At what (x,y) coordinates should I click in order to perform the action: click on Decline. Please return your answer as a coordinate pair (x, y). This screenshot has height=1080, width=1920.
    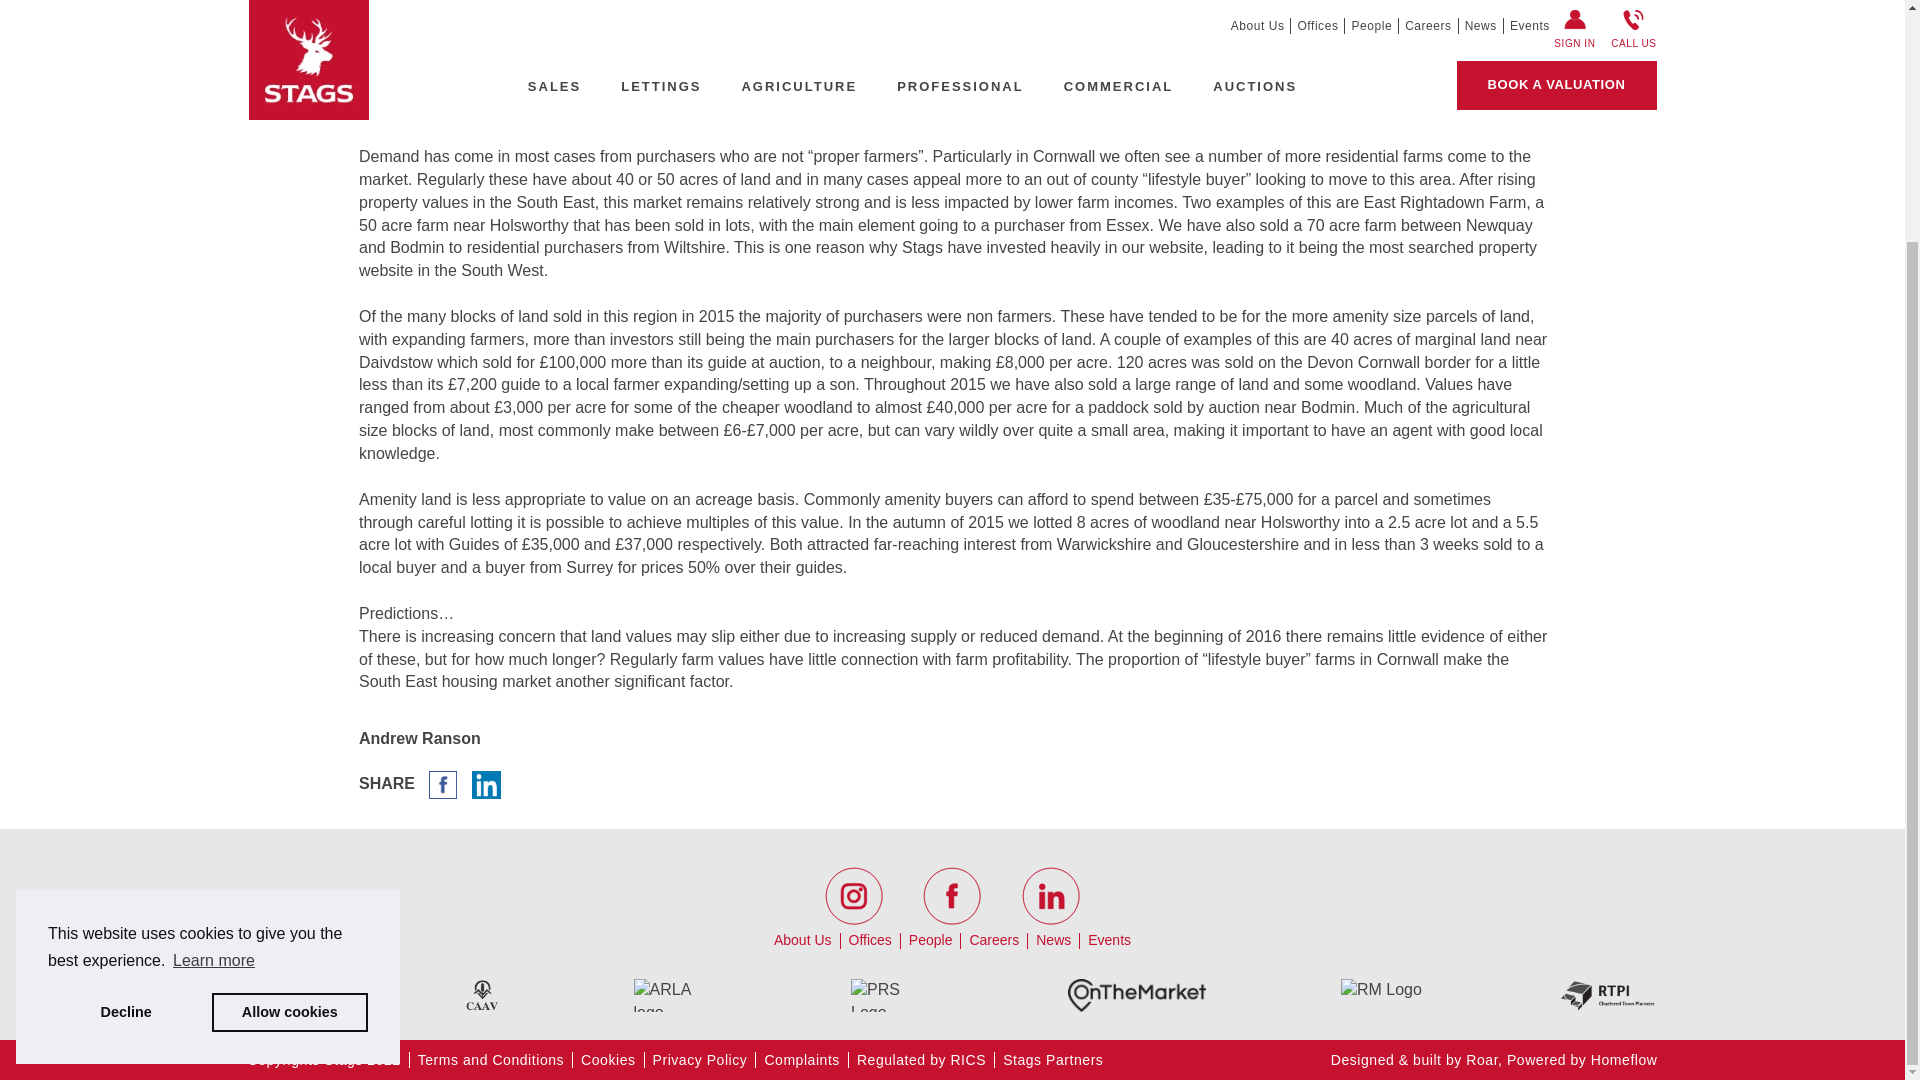
    Looking at the image, I should click on (126, 714).